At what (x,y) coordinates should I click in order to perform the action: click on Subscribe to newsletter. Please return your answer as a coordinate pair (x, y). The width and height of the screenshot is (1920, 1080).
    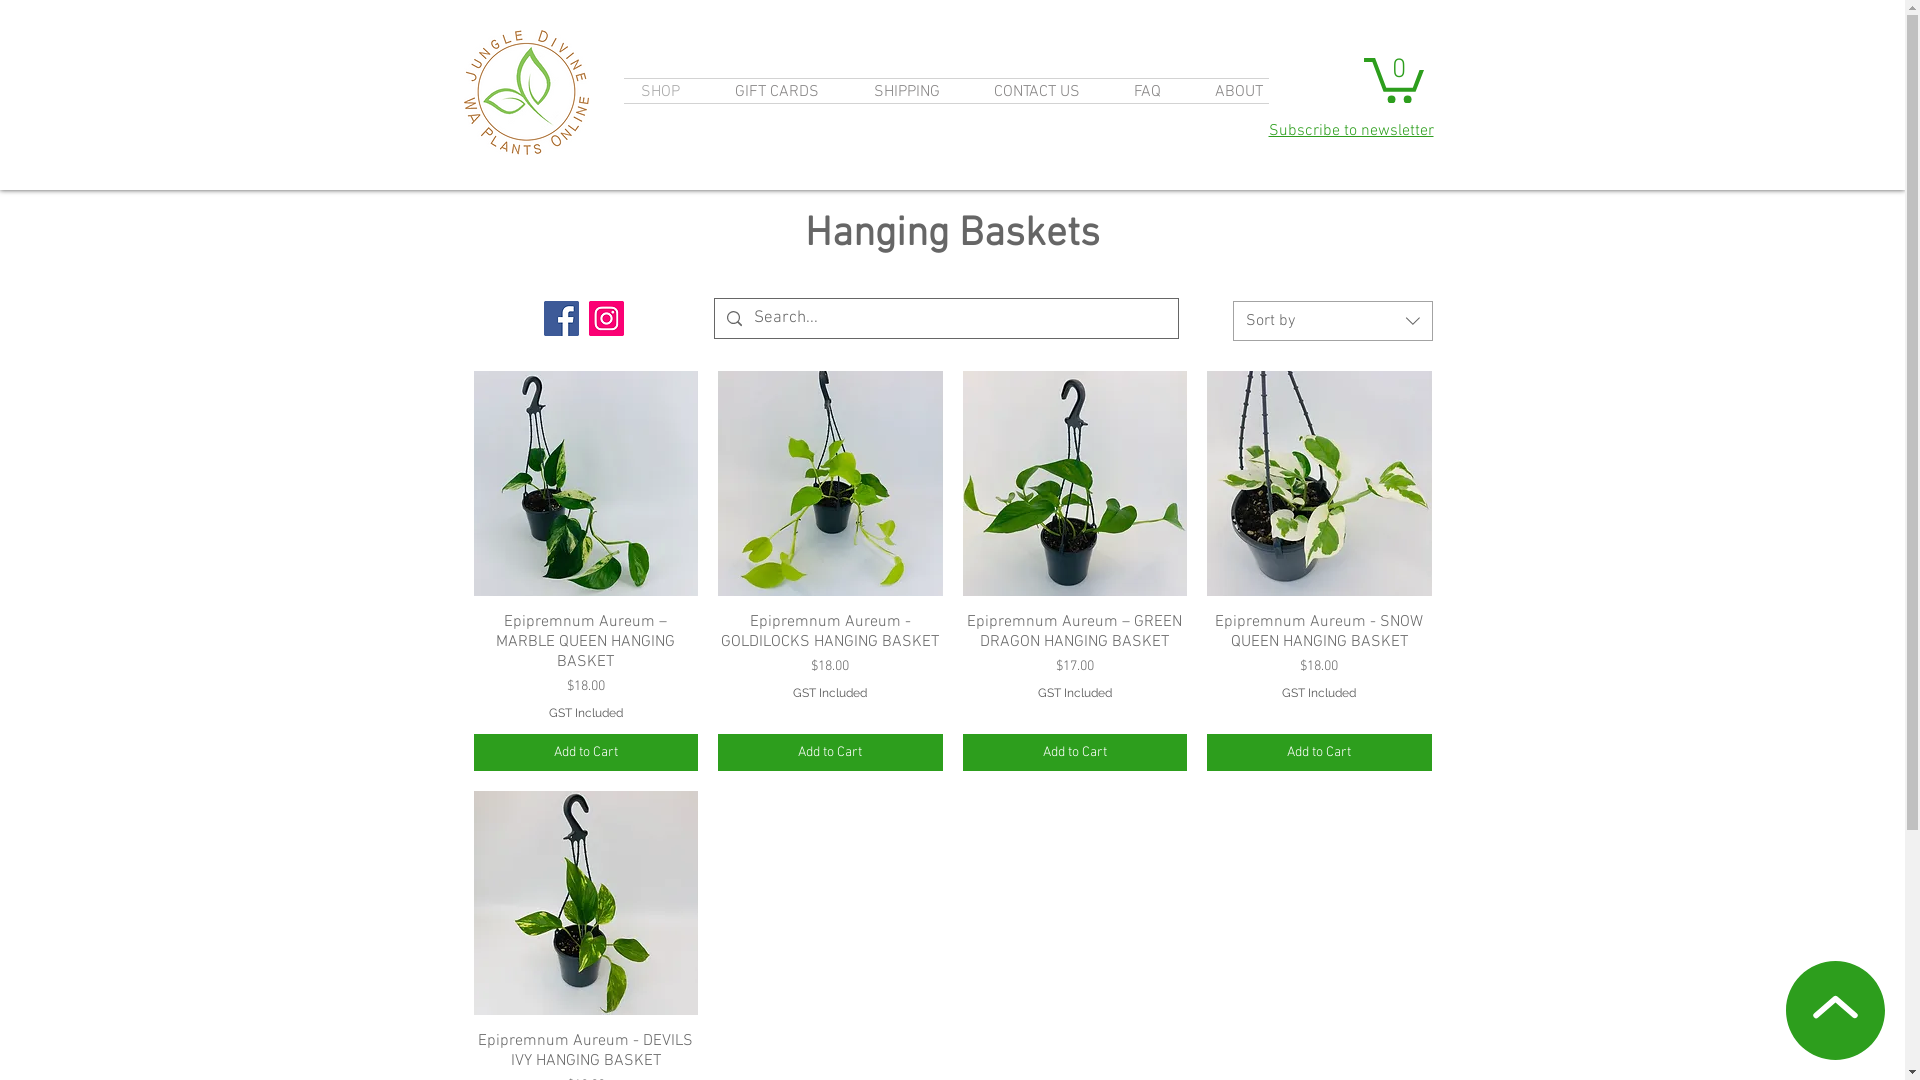
    Looking at the image, I should click on (1350, 130).